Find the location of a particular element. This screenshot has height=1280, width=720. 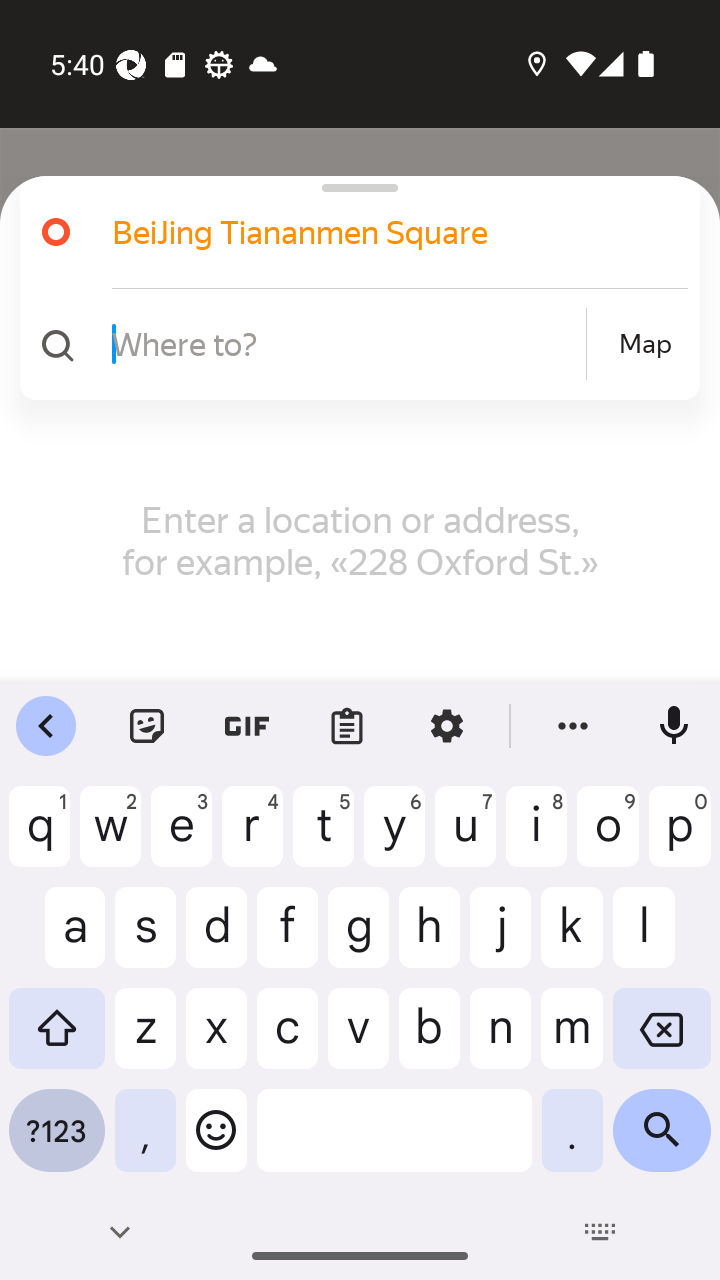

Where to? is located at coordinates (346, 343).